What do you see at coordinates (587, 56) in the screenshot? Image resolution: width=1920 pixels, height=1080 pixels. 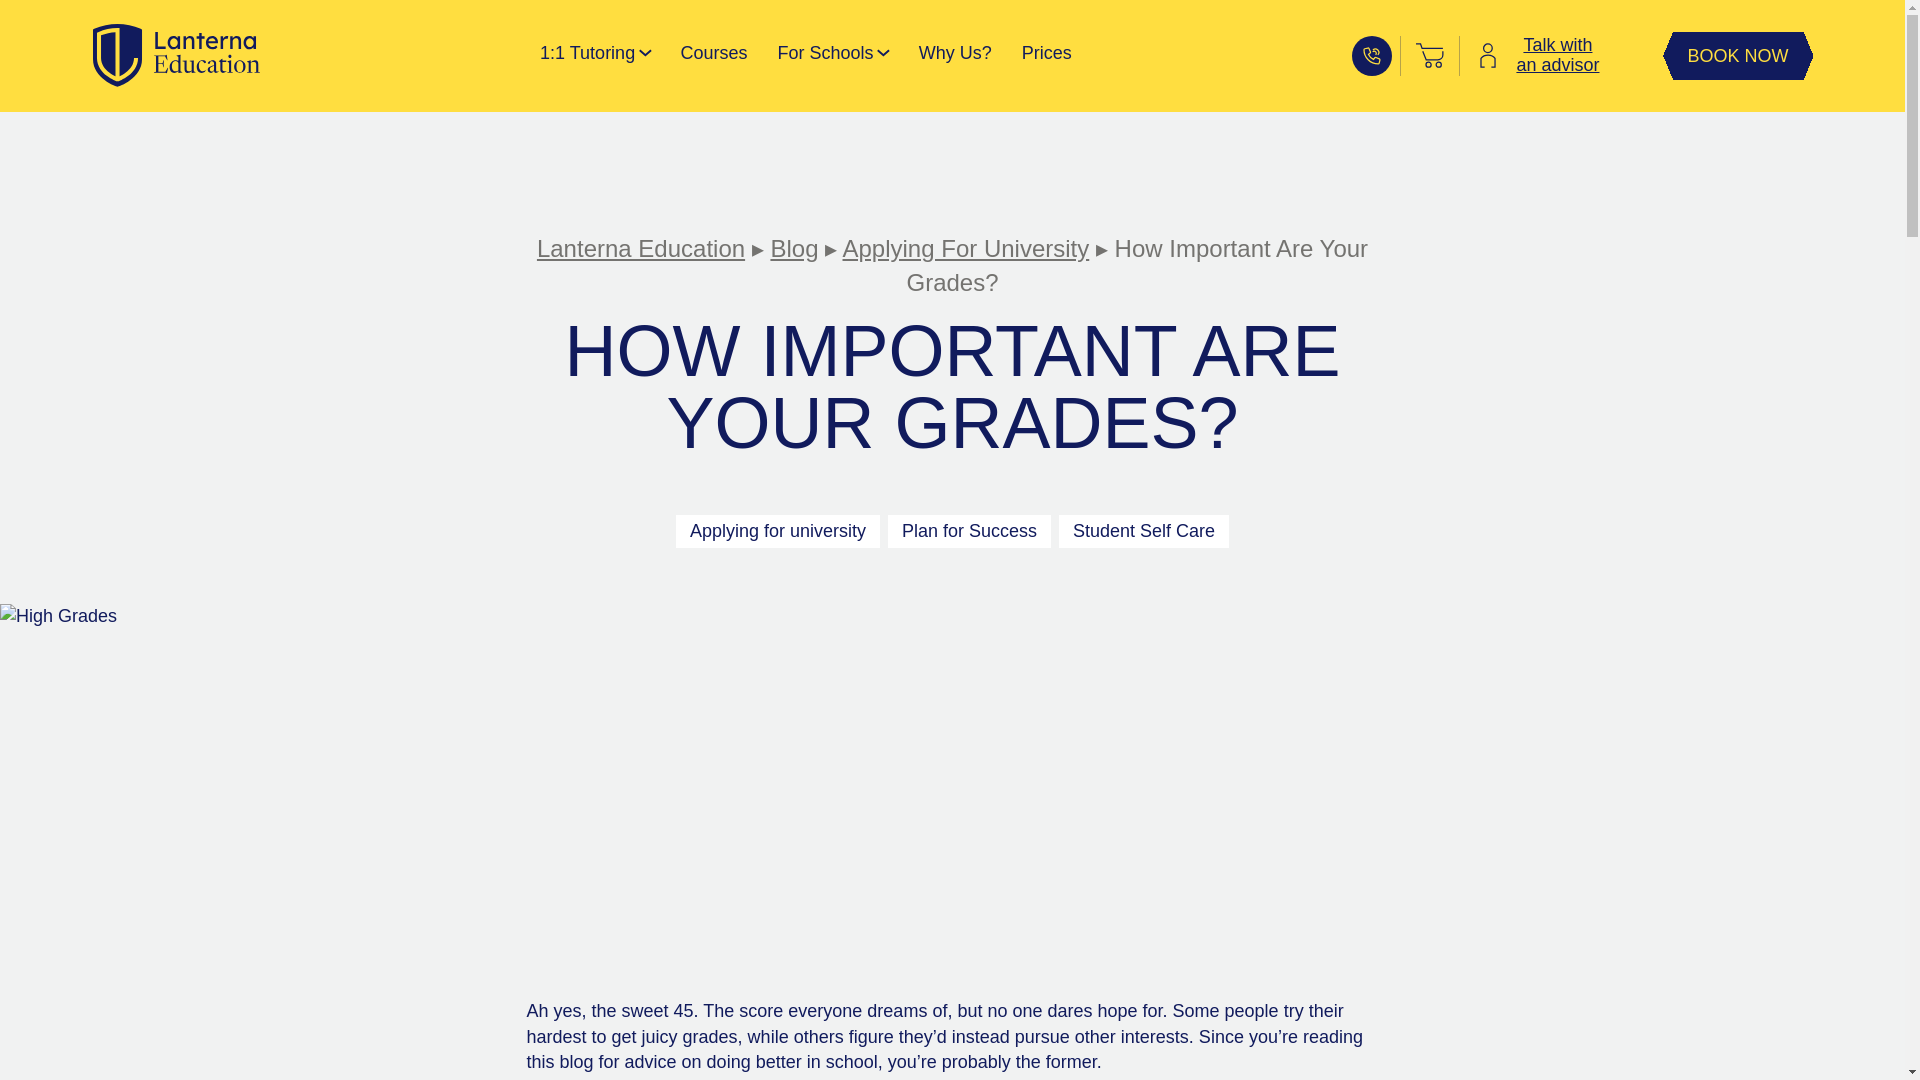 I see `1:1 Tutoring` at bounding box center [587, 56].